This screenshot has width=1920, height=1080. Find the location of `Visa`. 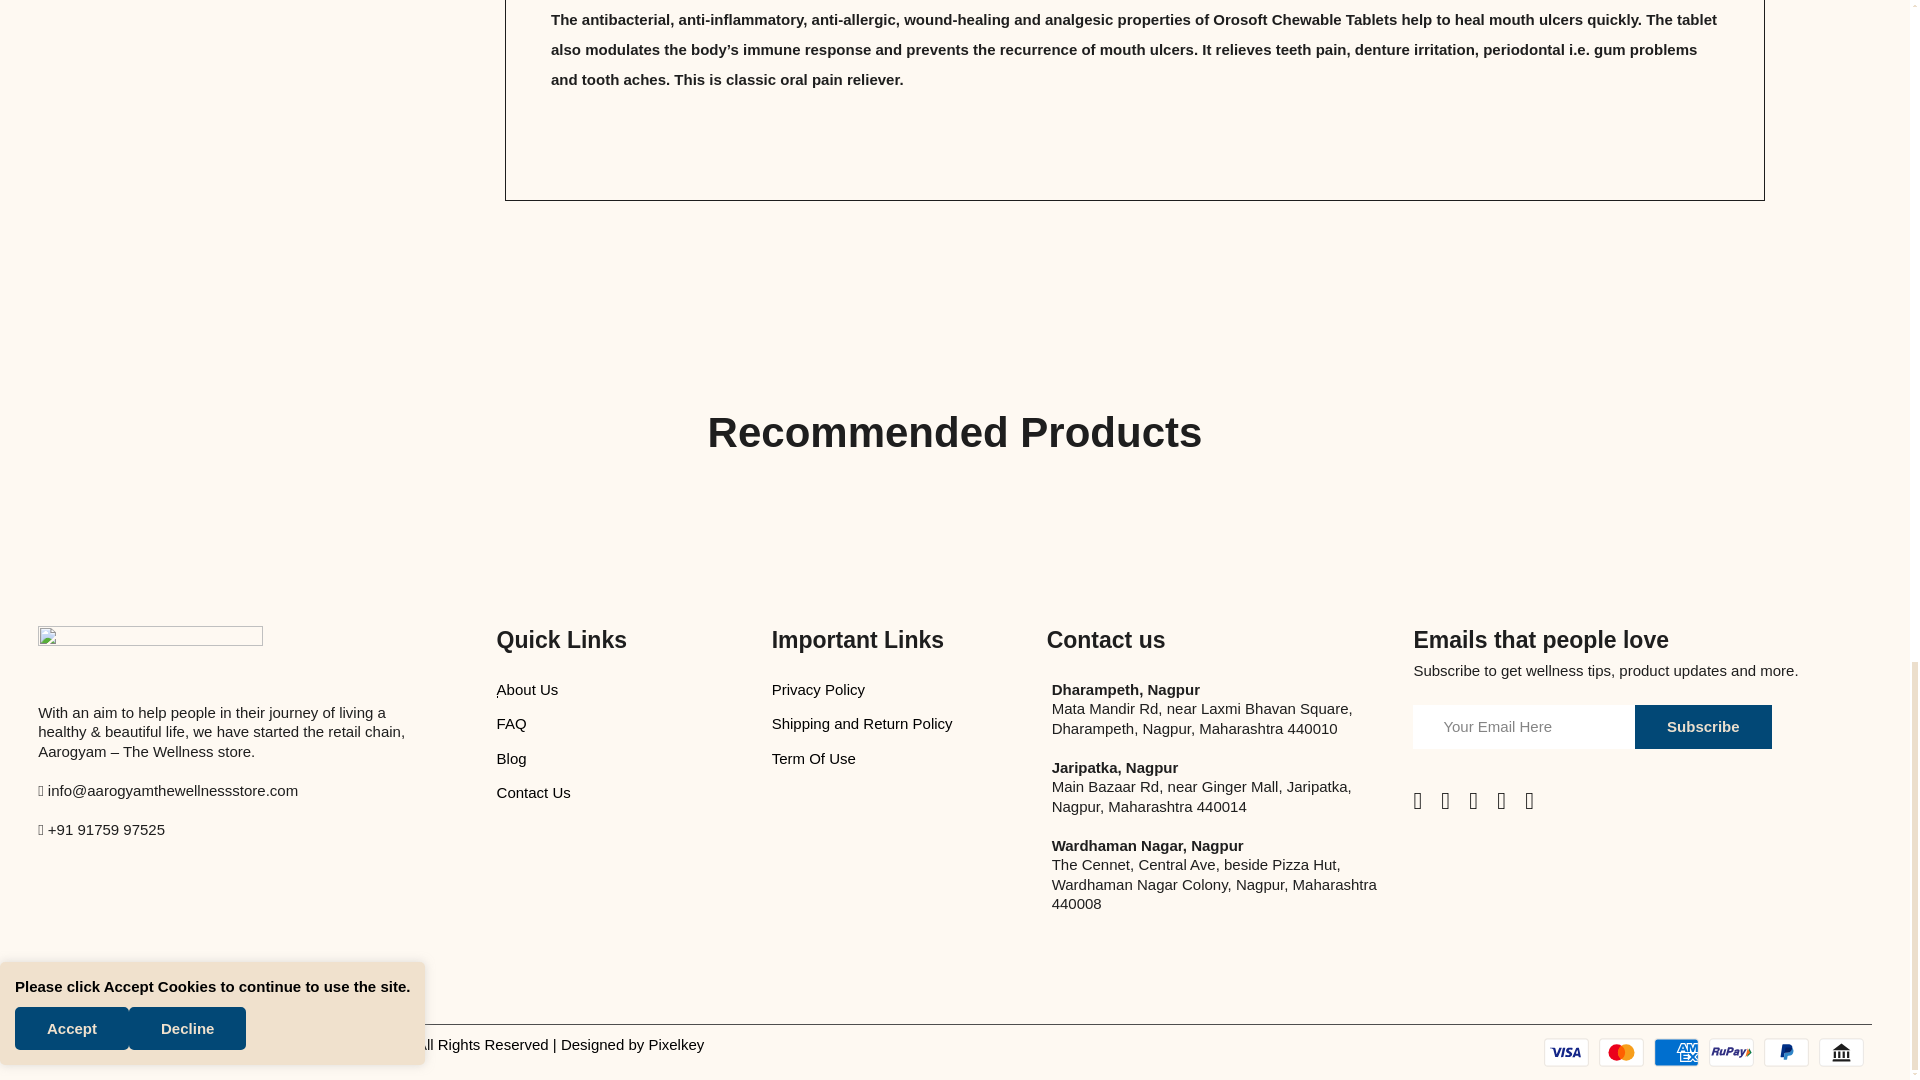

Visa is located at coordinates (1566, 1052).